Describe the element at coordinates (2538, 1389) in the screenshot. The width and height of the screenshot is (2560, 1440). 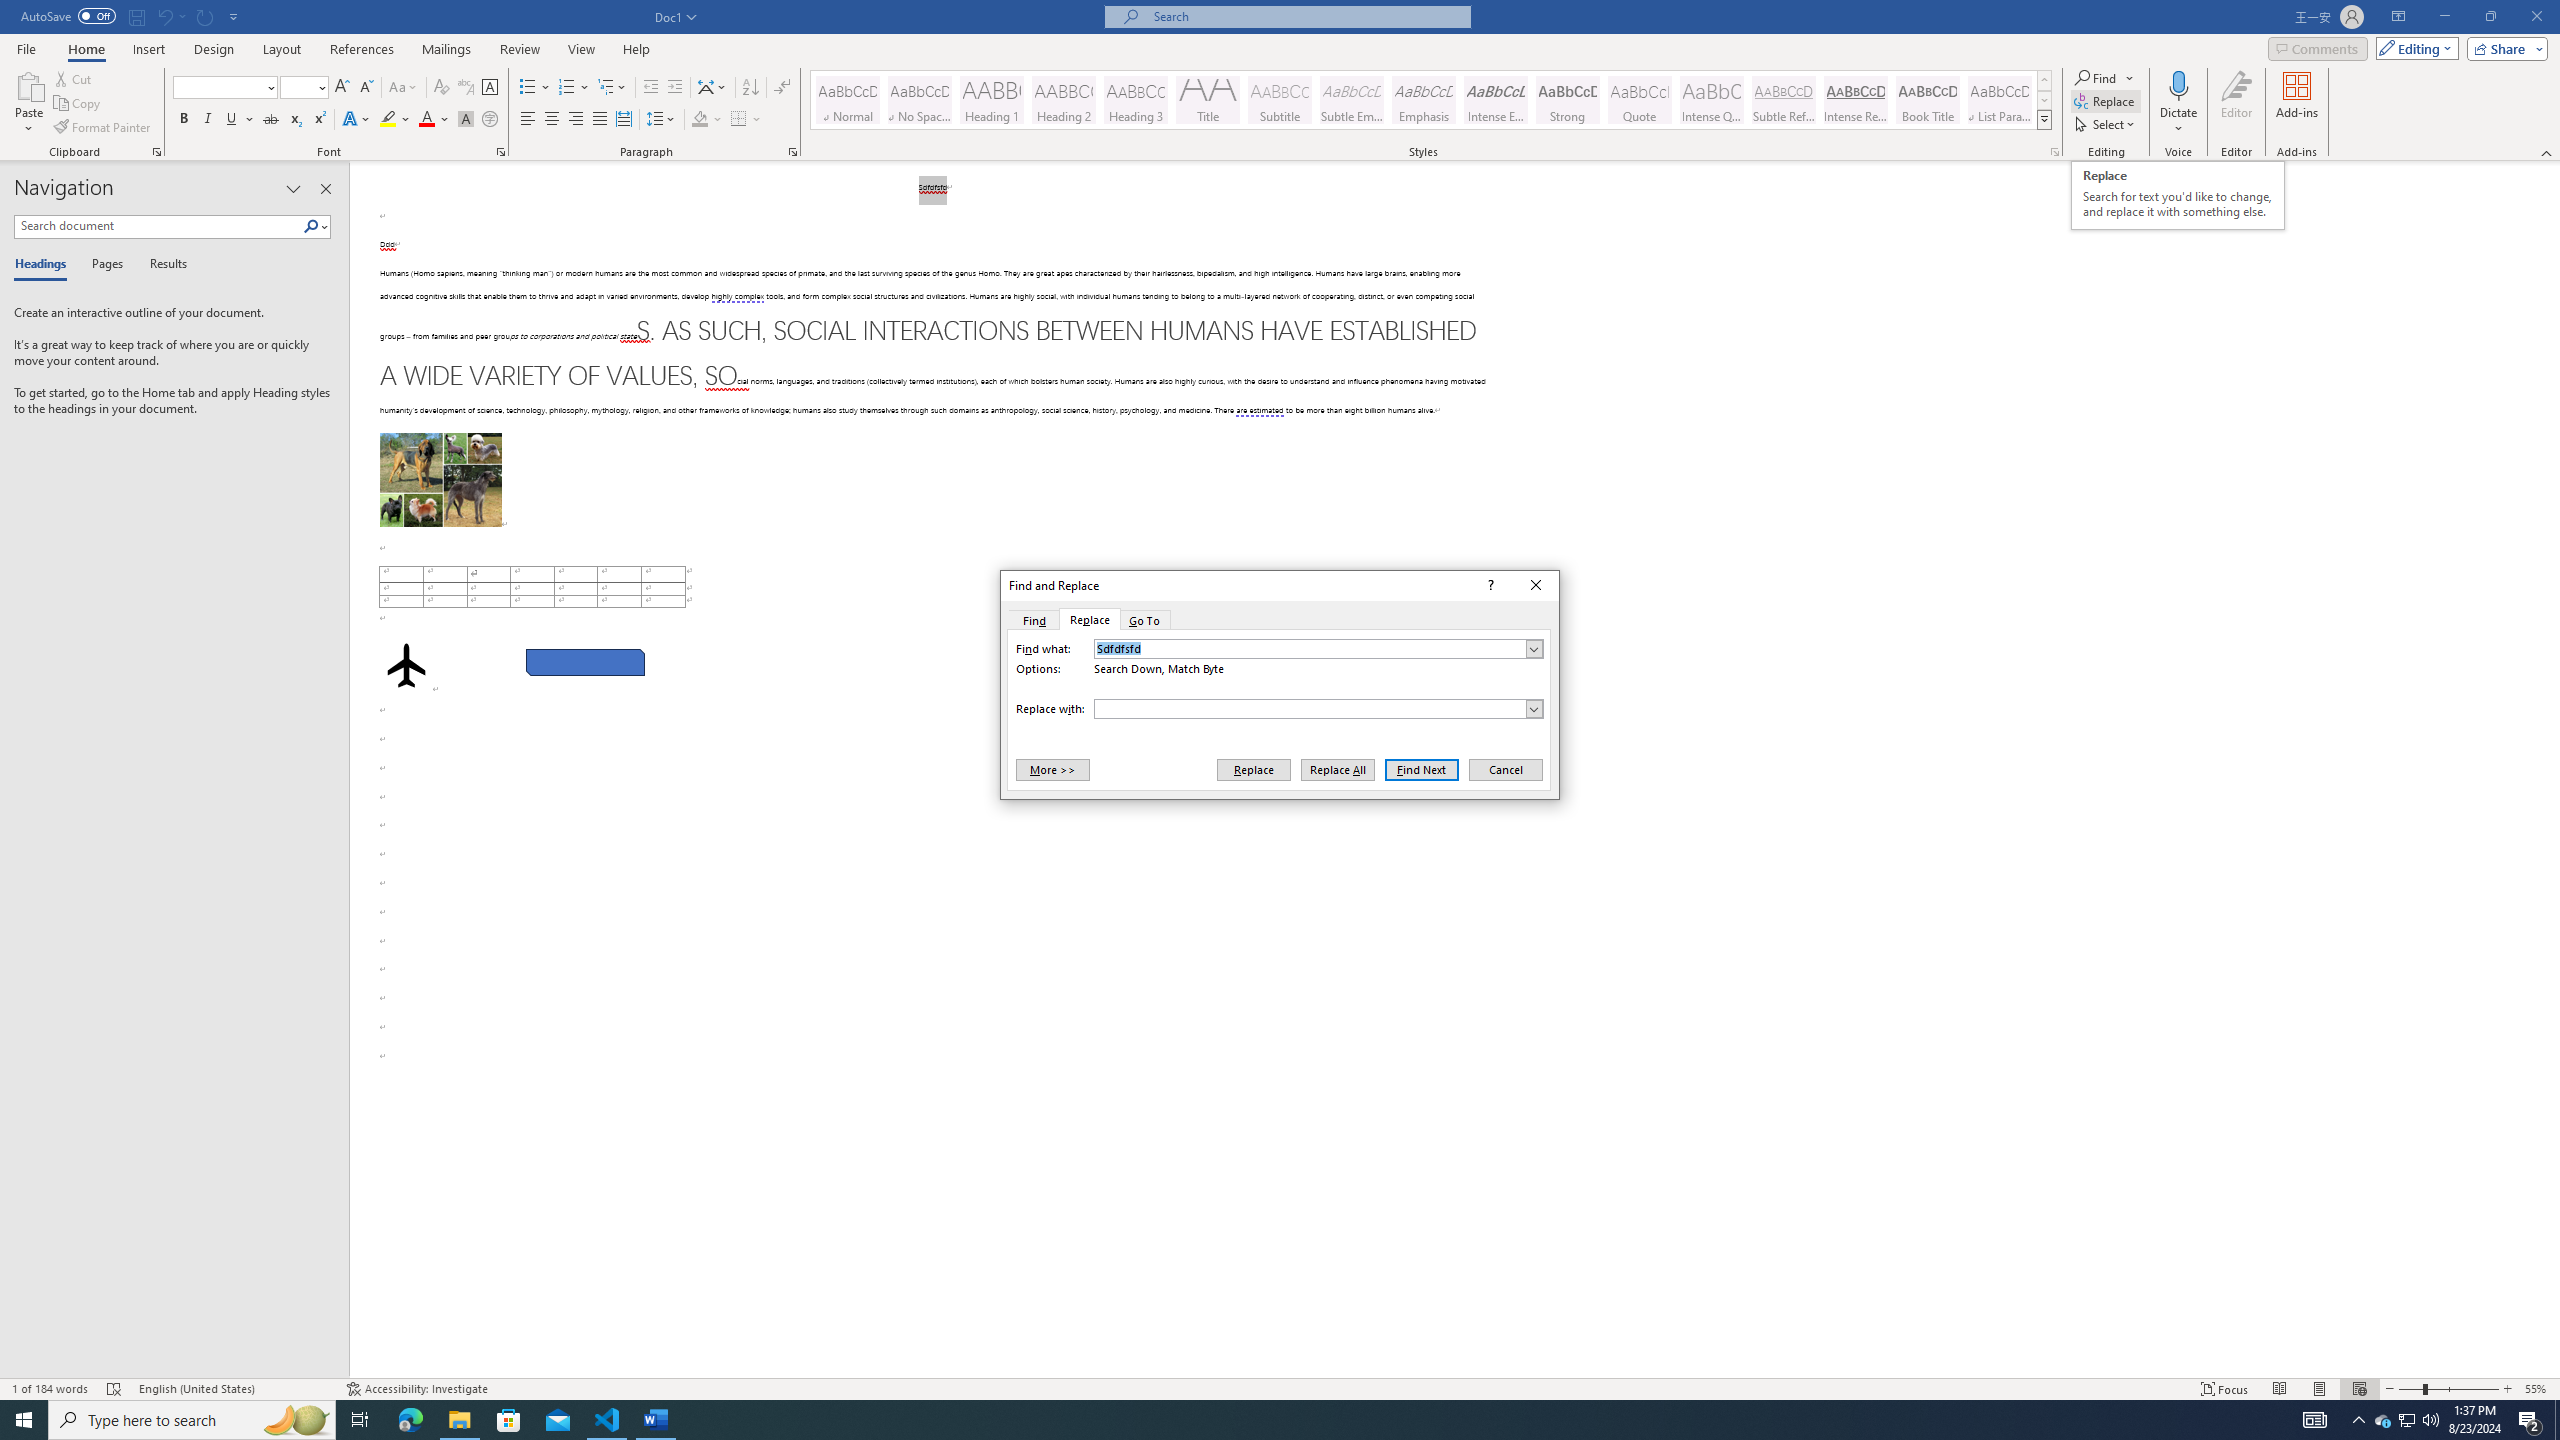
I see `Zoom 55%` at that location.